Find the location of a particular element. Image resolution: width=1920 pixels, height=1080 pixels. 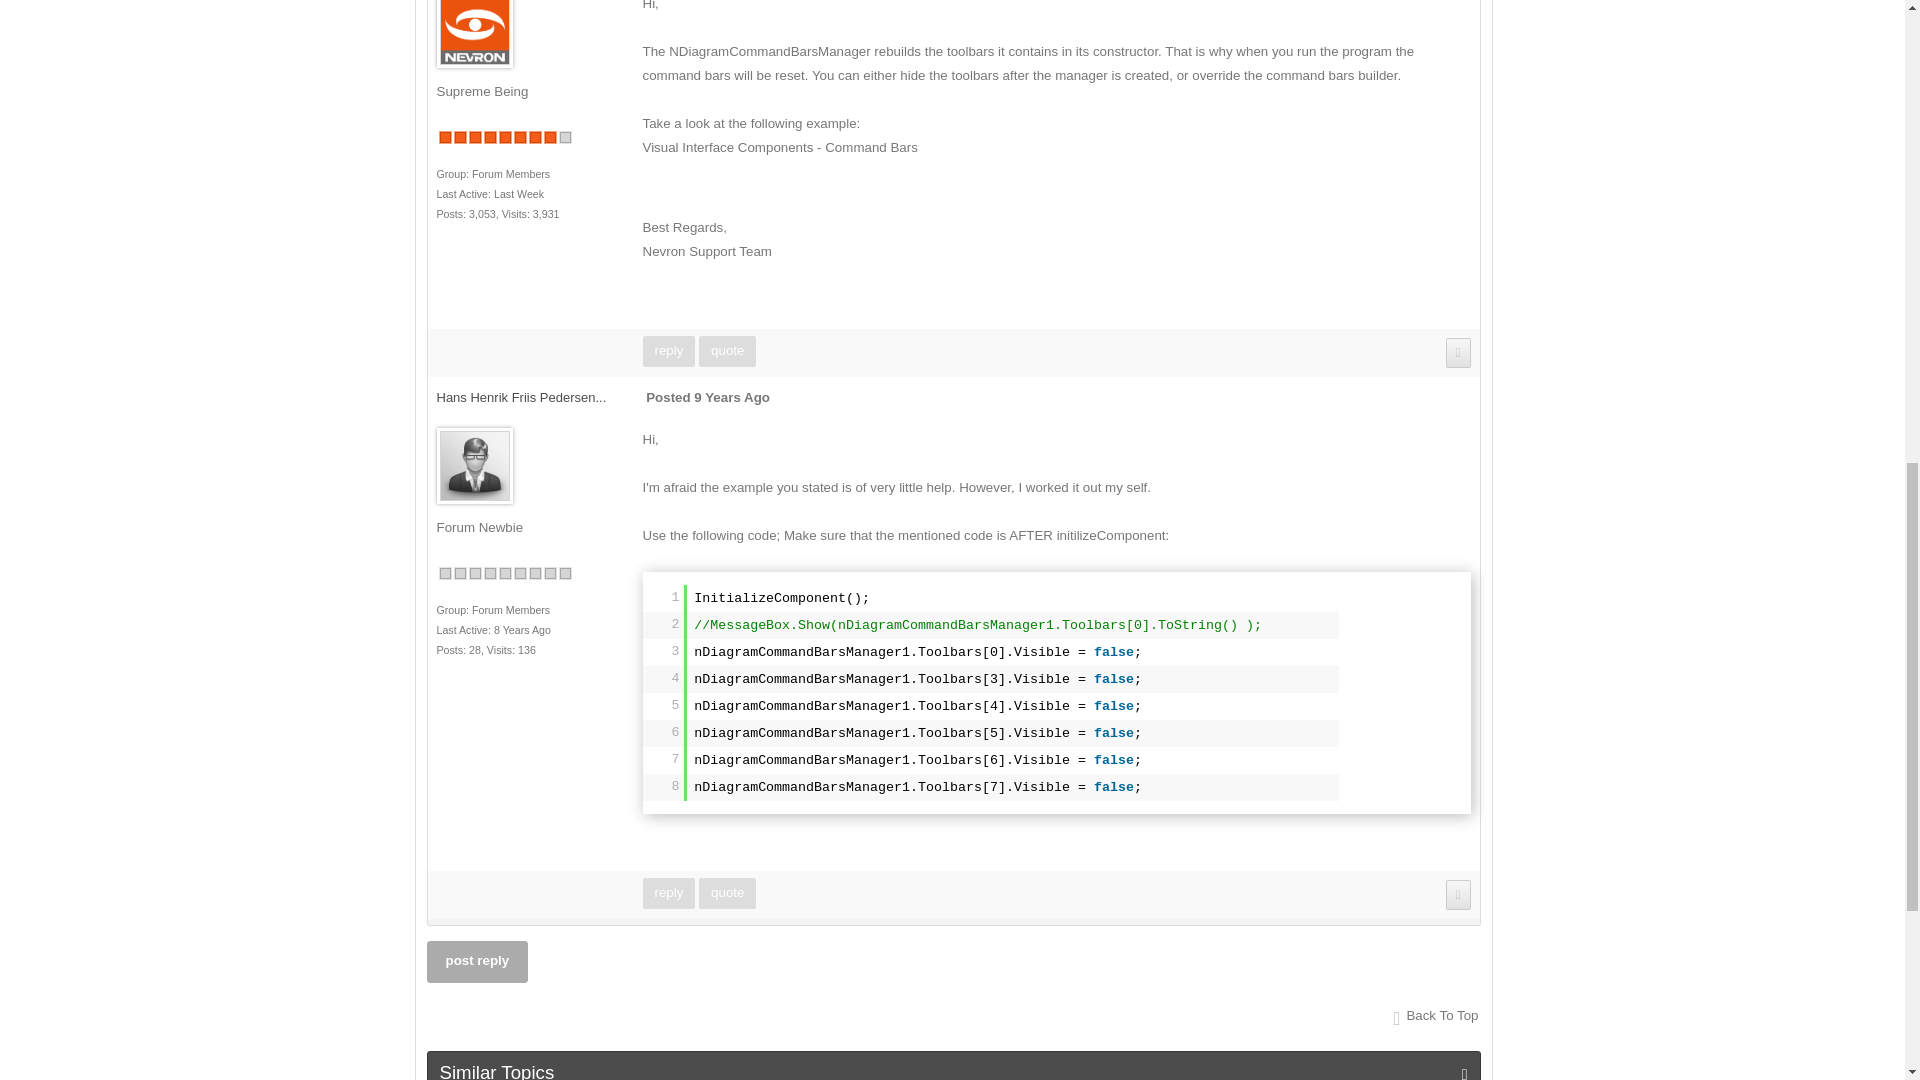

Hans Henrik Friis Pedersen... is located at coordinates (520, 397).